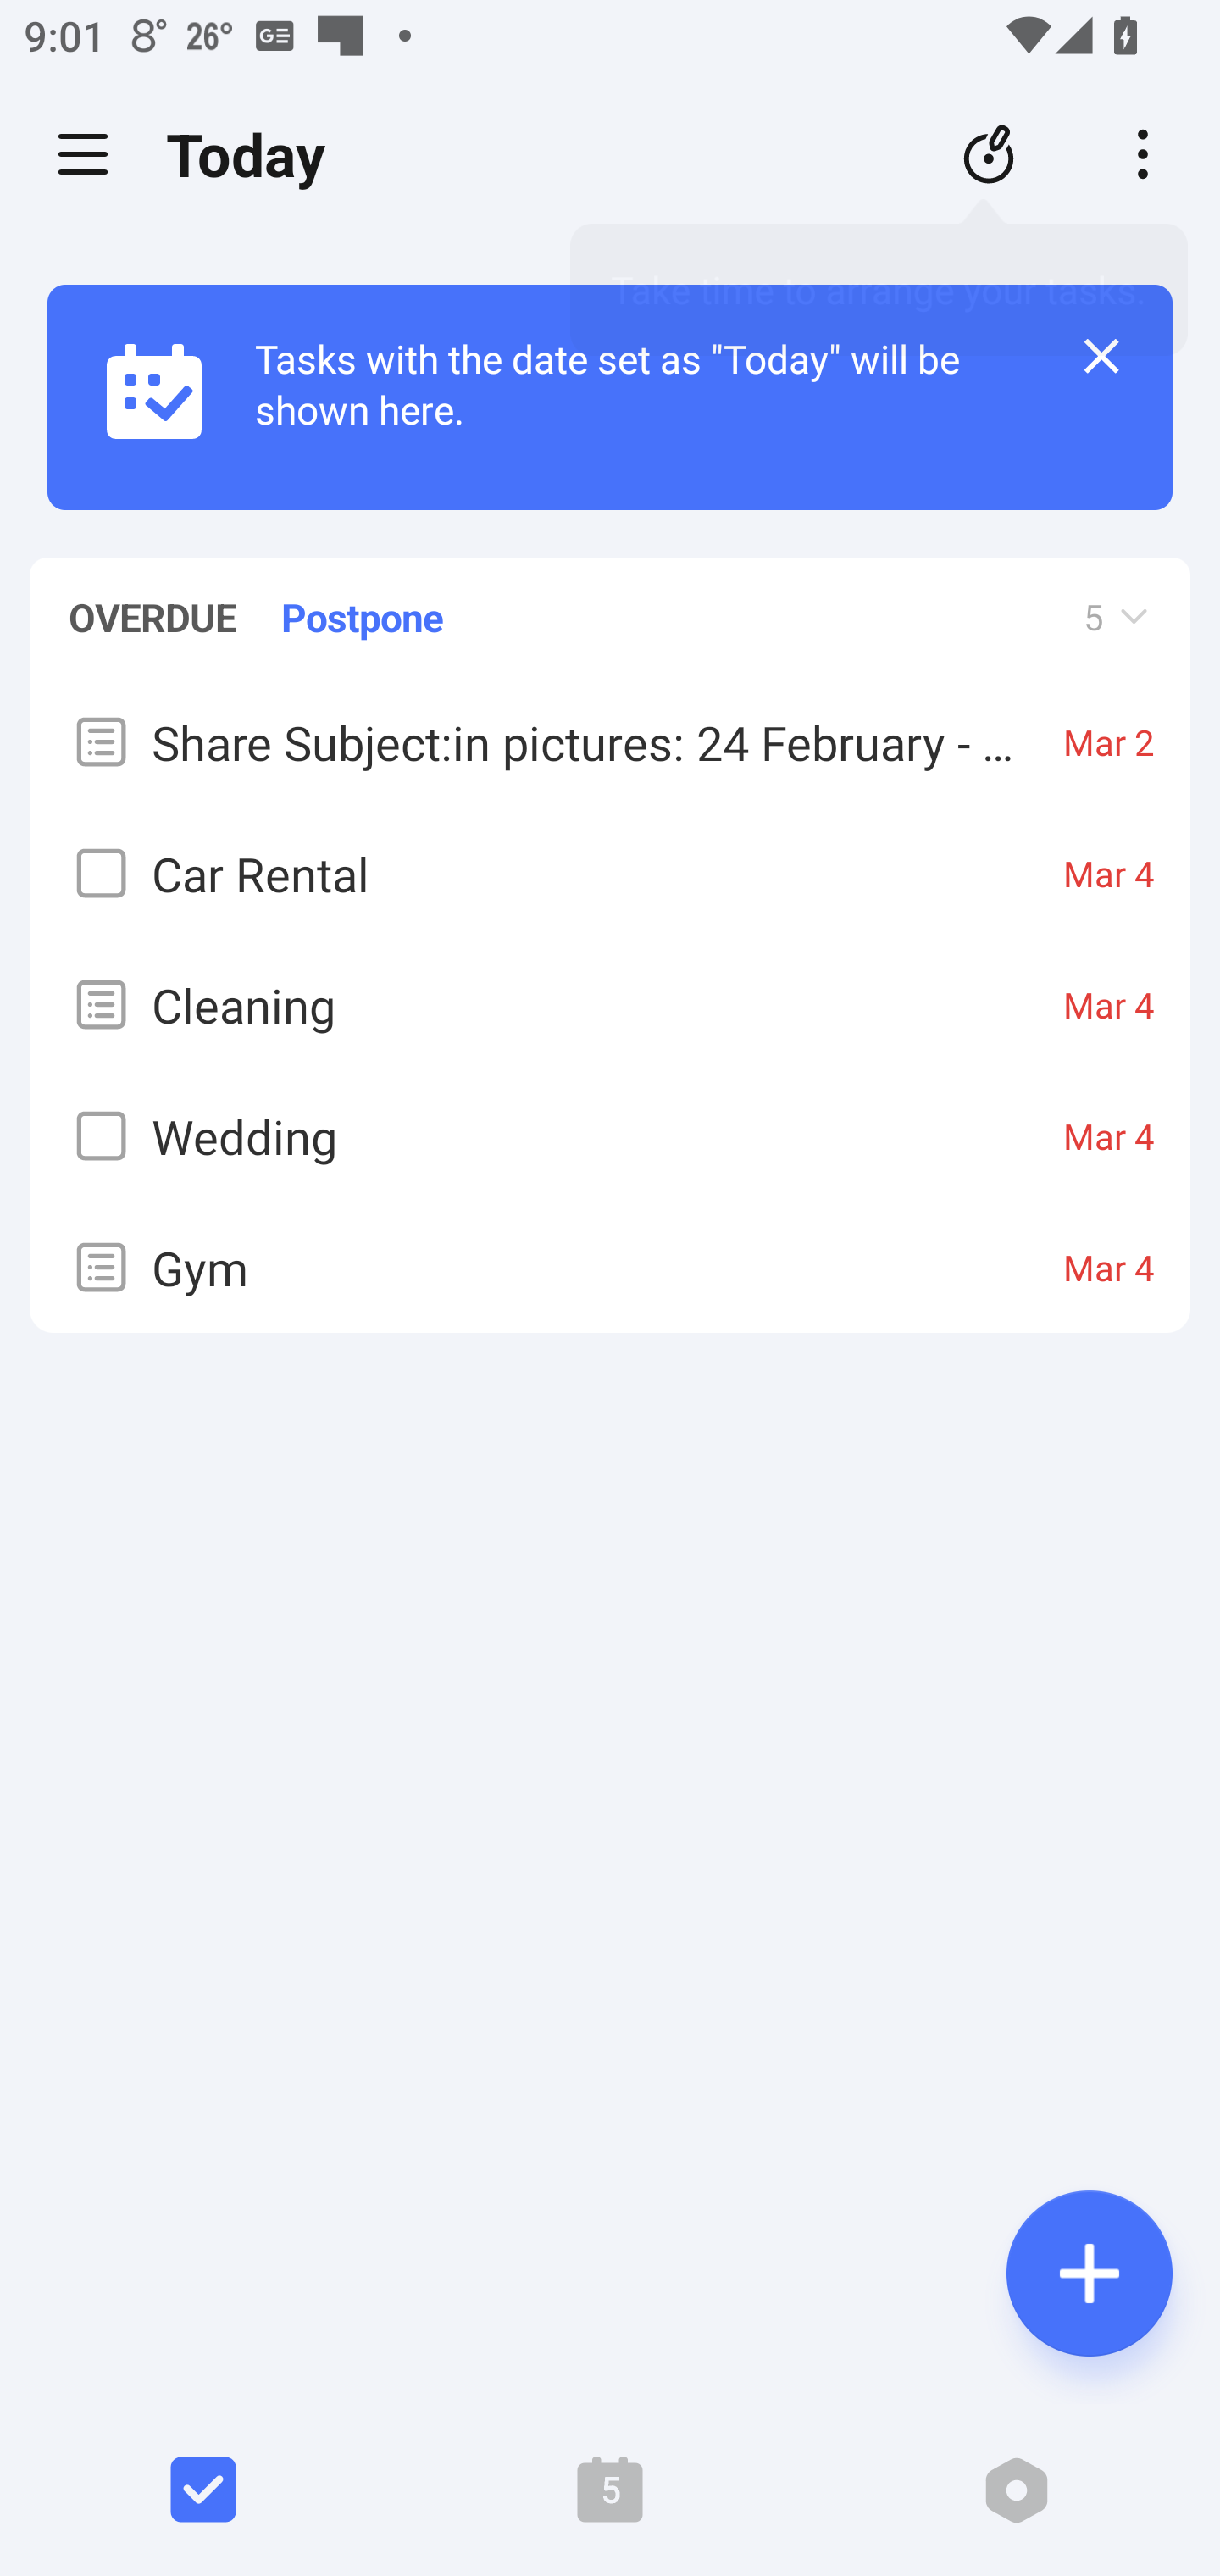 This screenshot has width=1220, height=2576. What do you see at coordinates (1109, 1268) in the screenshot?
I see `Mar 4` at bounding box center [1109, 1268].